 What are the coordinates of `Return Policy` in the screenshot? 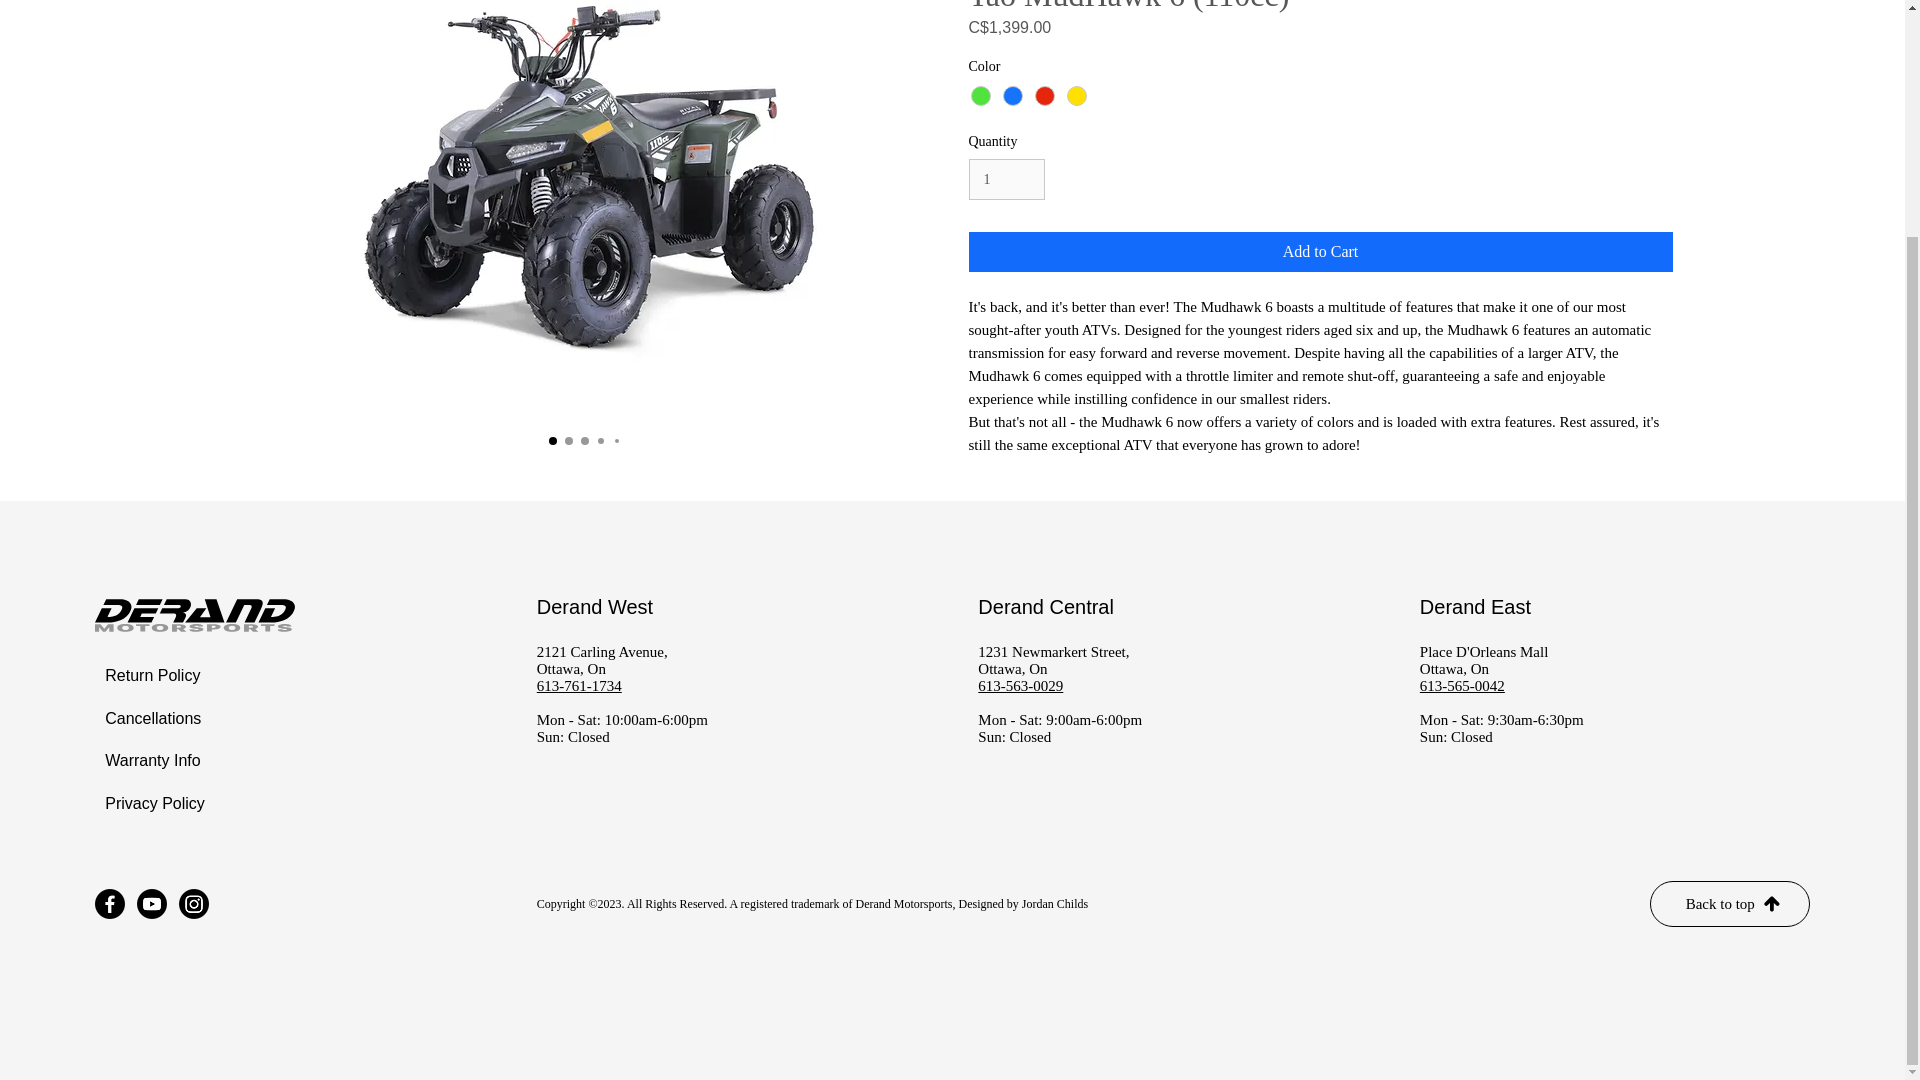 It's located at (165, 675).